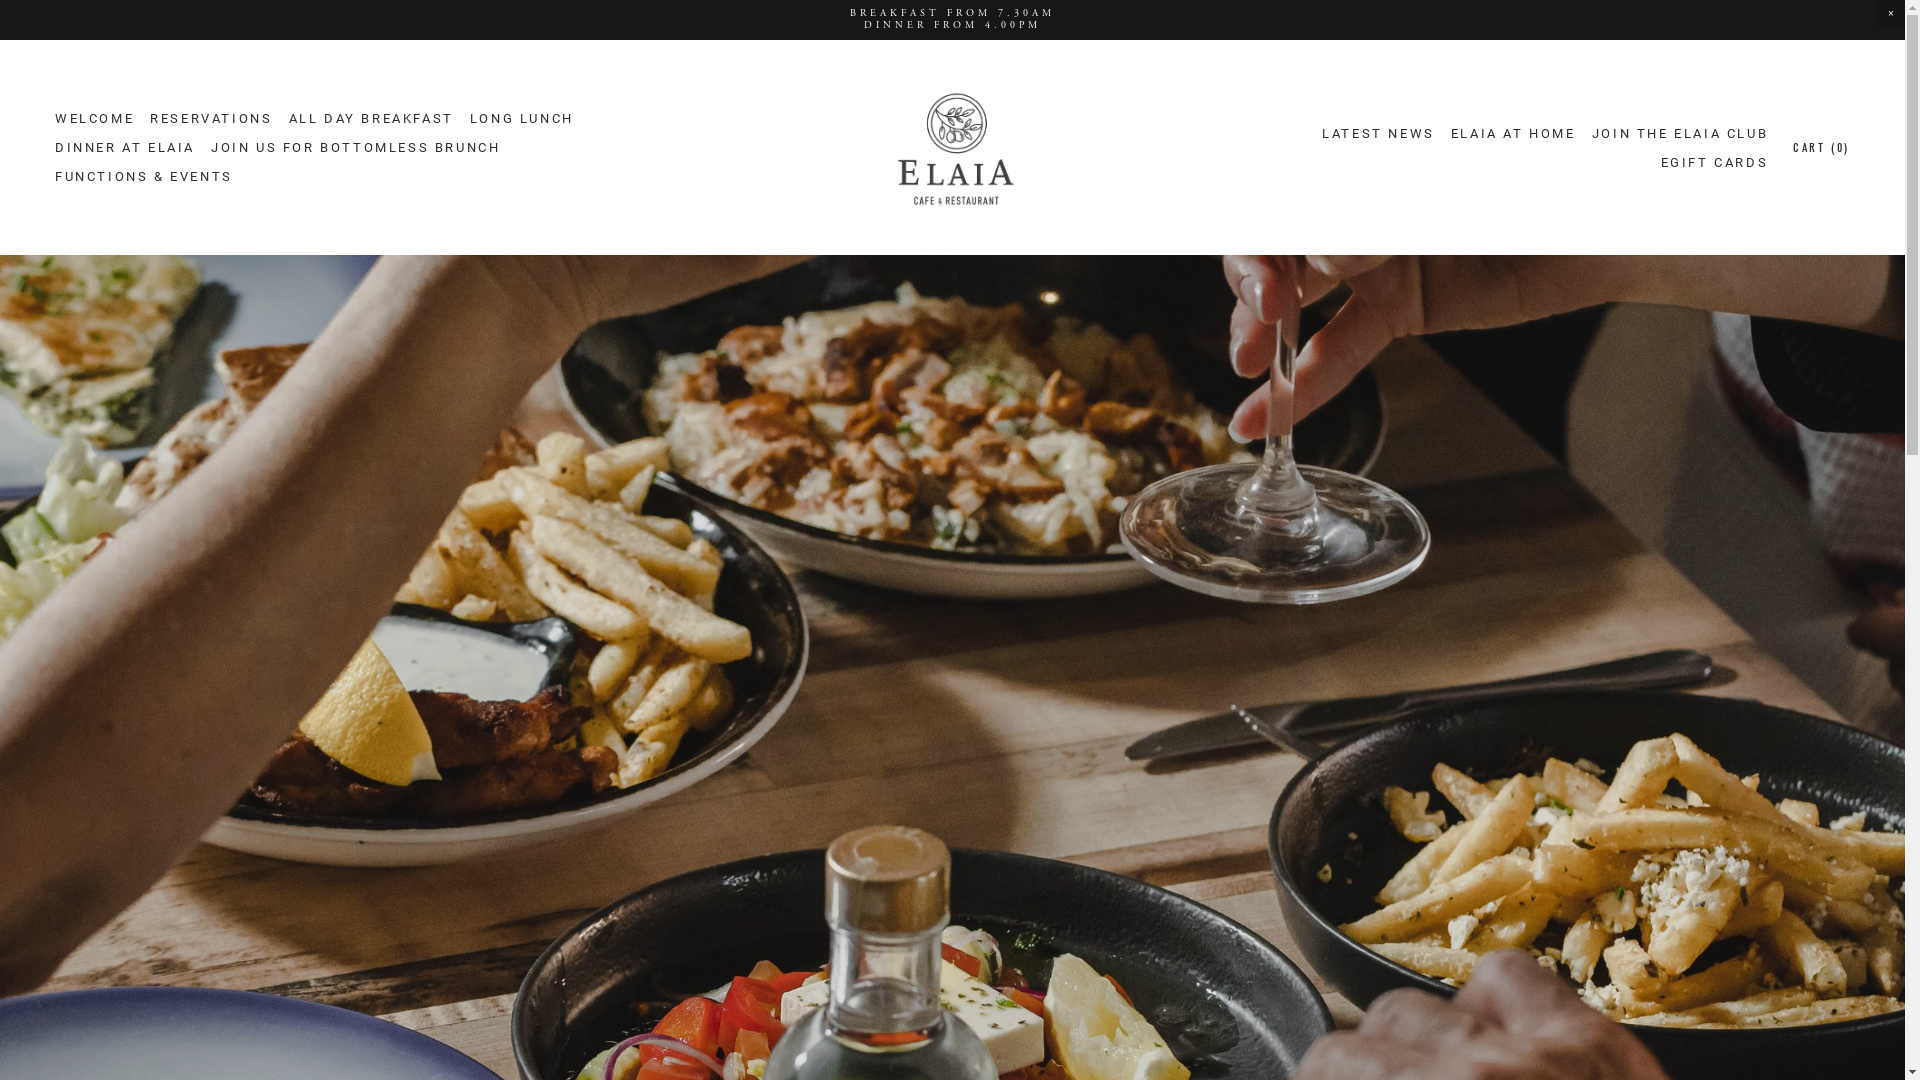 The image size is (1920, 1080). Describe the element at coordinates (522, 118) in the screenshot. I see `LONG LUNCH` at that location.